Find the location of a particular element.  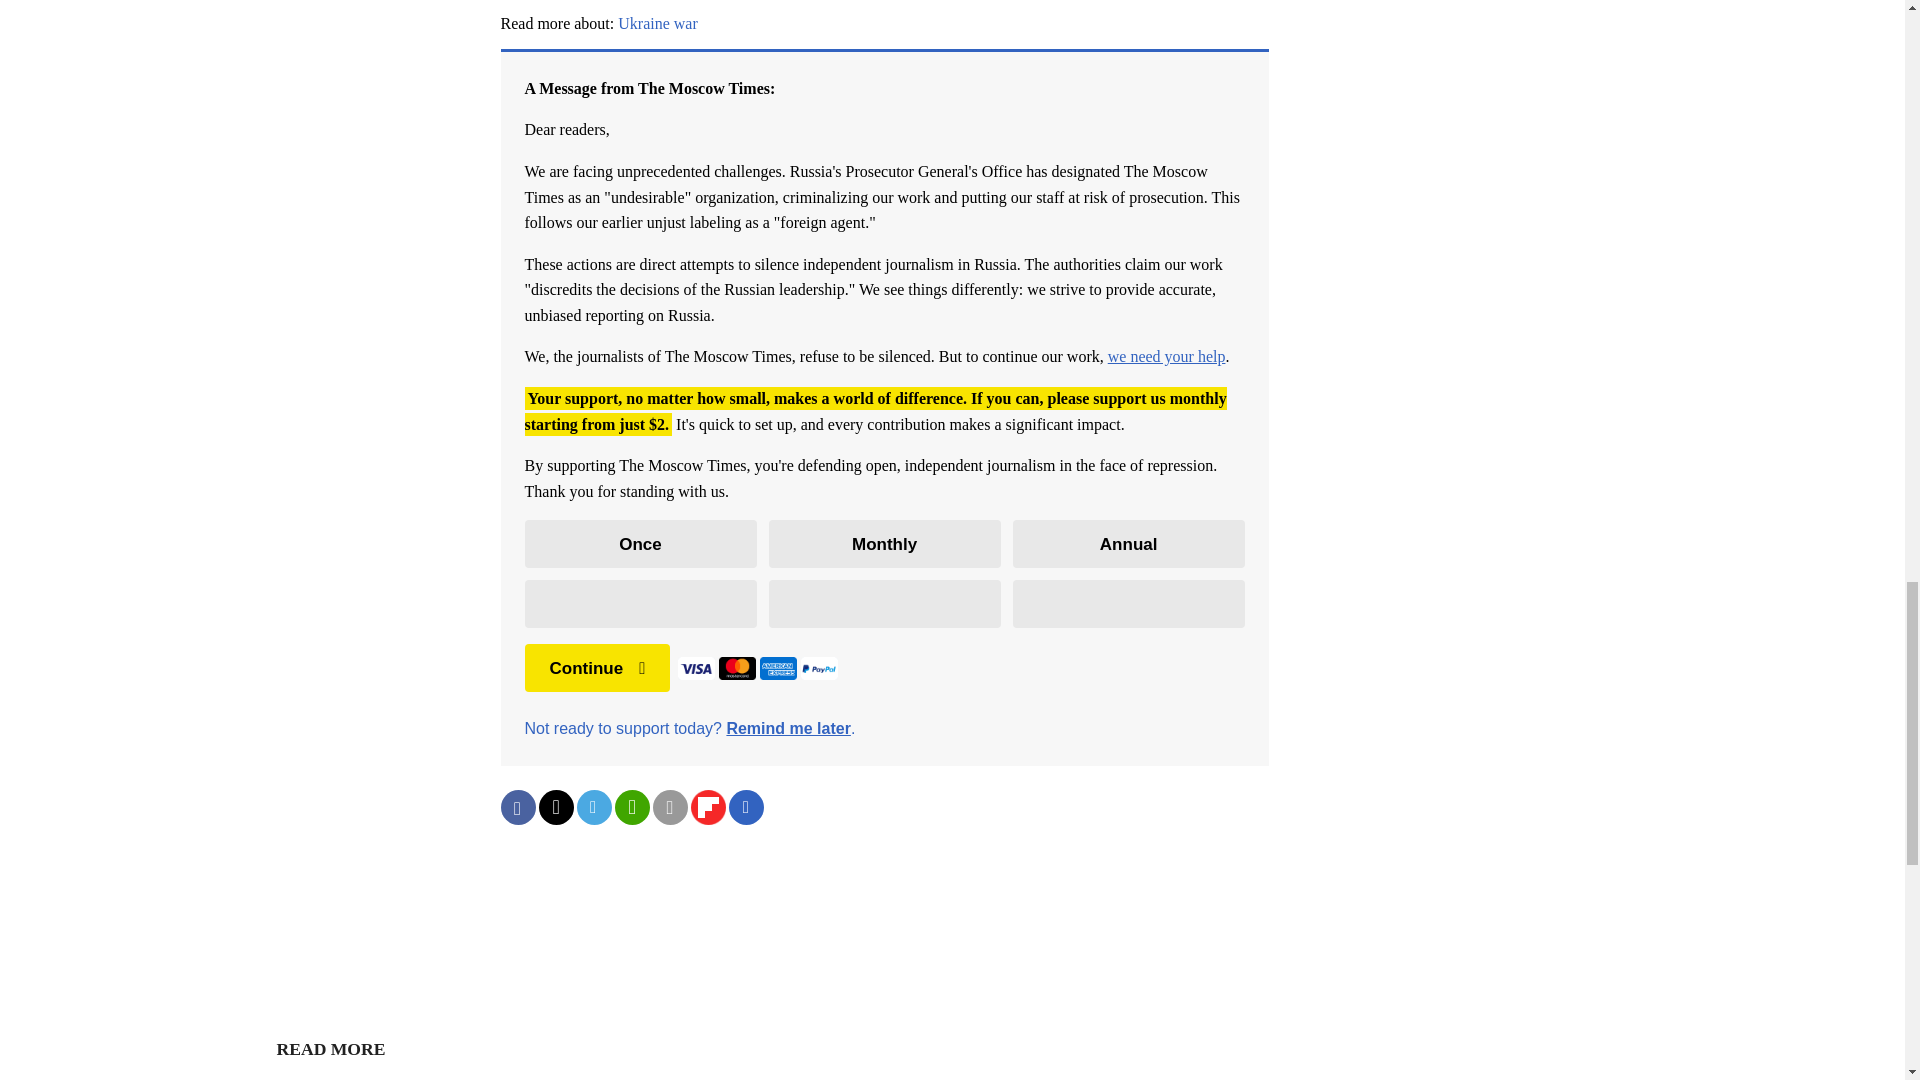

Ukraine war is located at coordinates (658, 24).